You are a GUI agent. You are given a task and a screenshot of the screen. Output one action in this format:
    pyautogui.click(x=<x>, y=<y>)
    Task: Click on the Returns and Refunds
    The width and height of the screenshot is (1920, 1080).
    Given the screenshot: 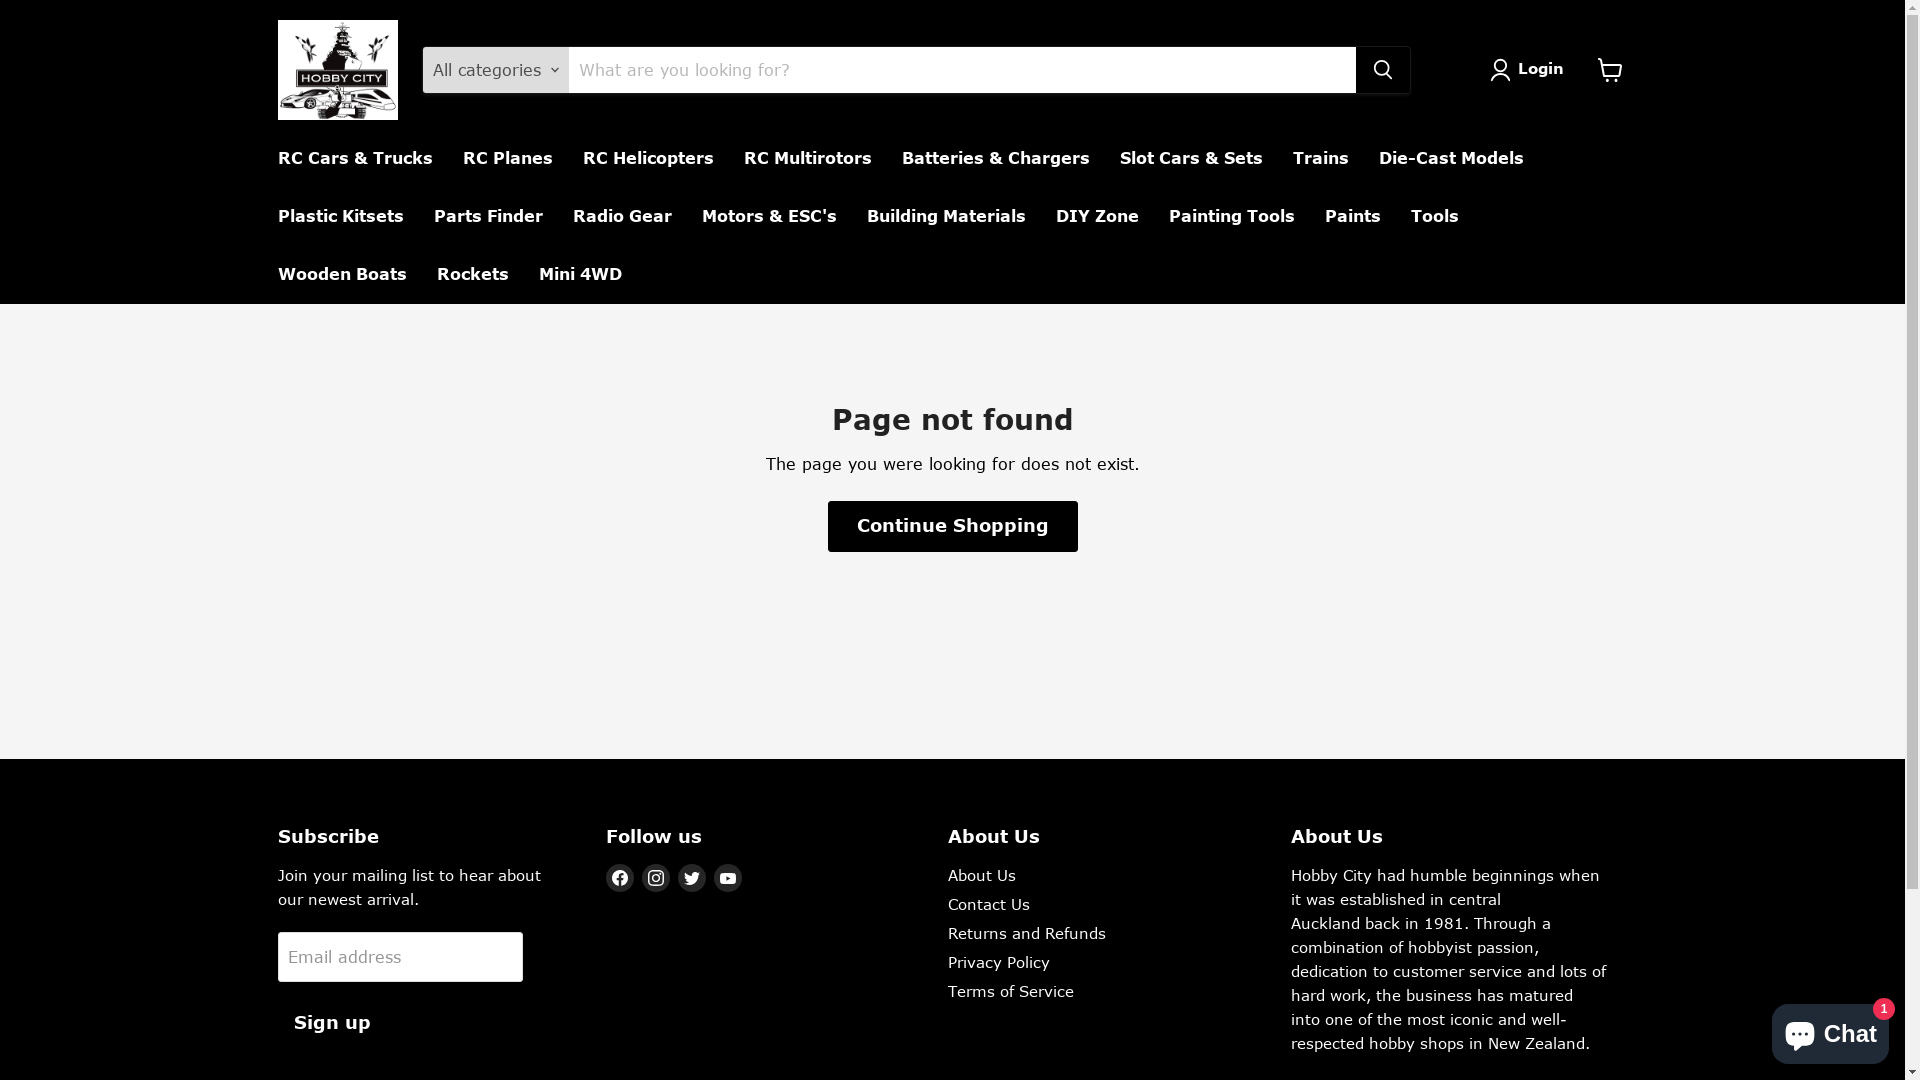 What is the action you would take?
    pyautogui.click(x=1027, y=934)
    